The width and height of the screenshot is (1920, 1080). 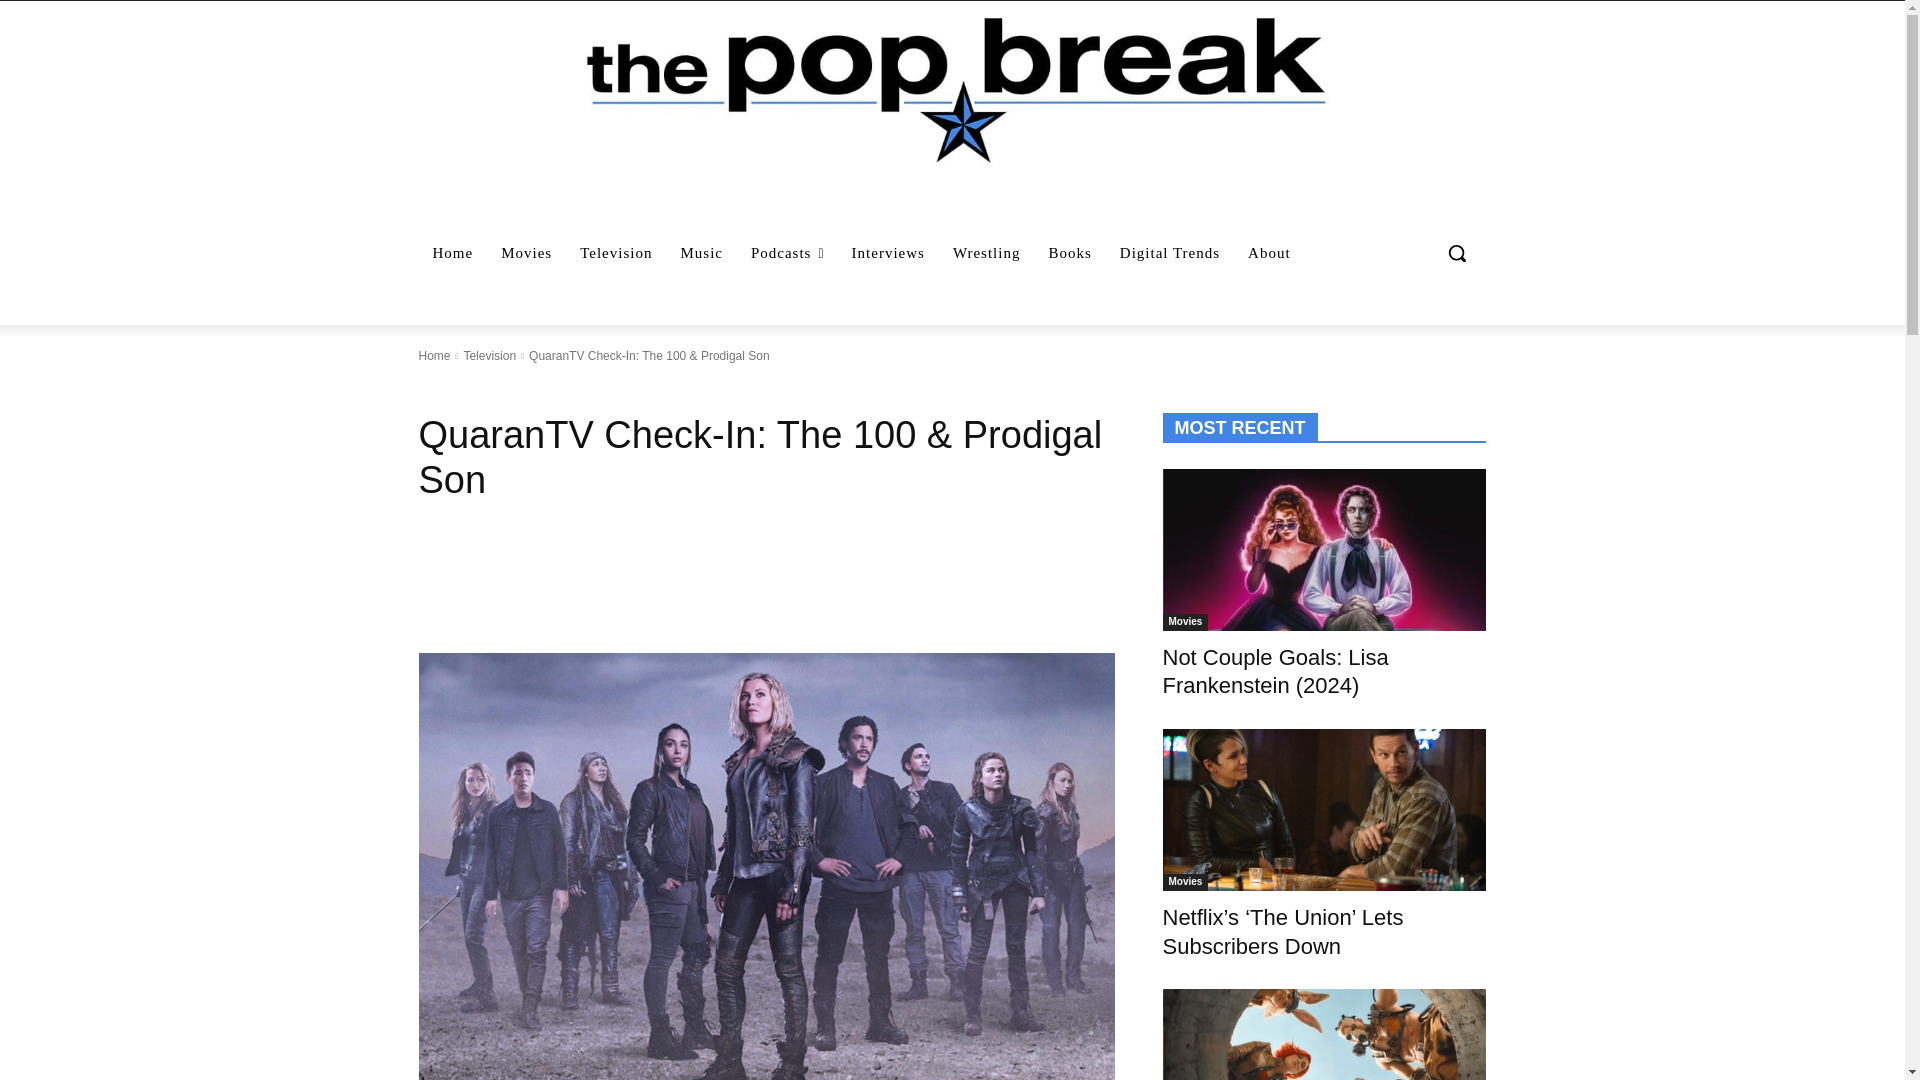 I want to click on Wrestling, so click(x=986, y=252).